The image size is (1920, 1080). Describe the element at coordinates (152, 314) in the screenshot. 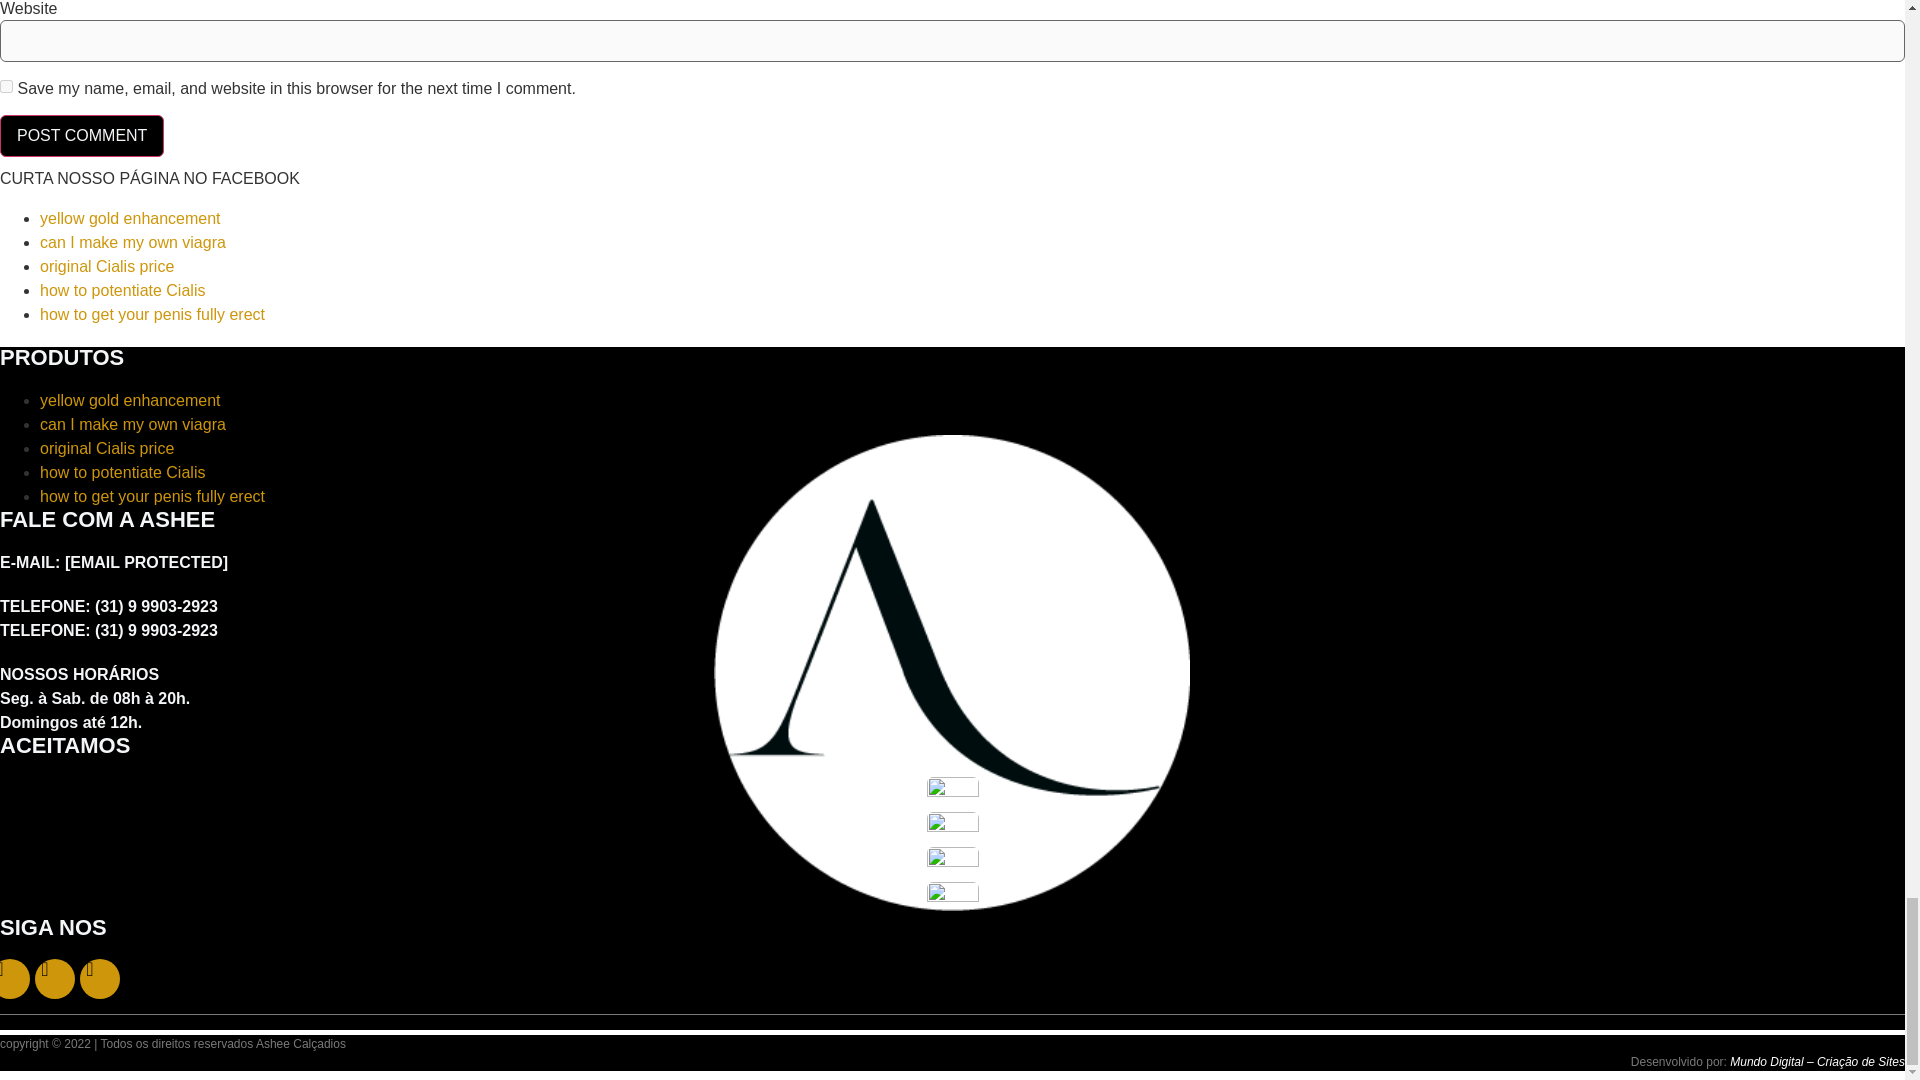

I see `how to get your penis fully erect` at that location.